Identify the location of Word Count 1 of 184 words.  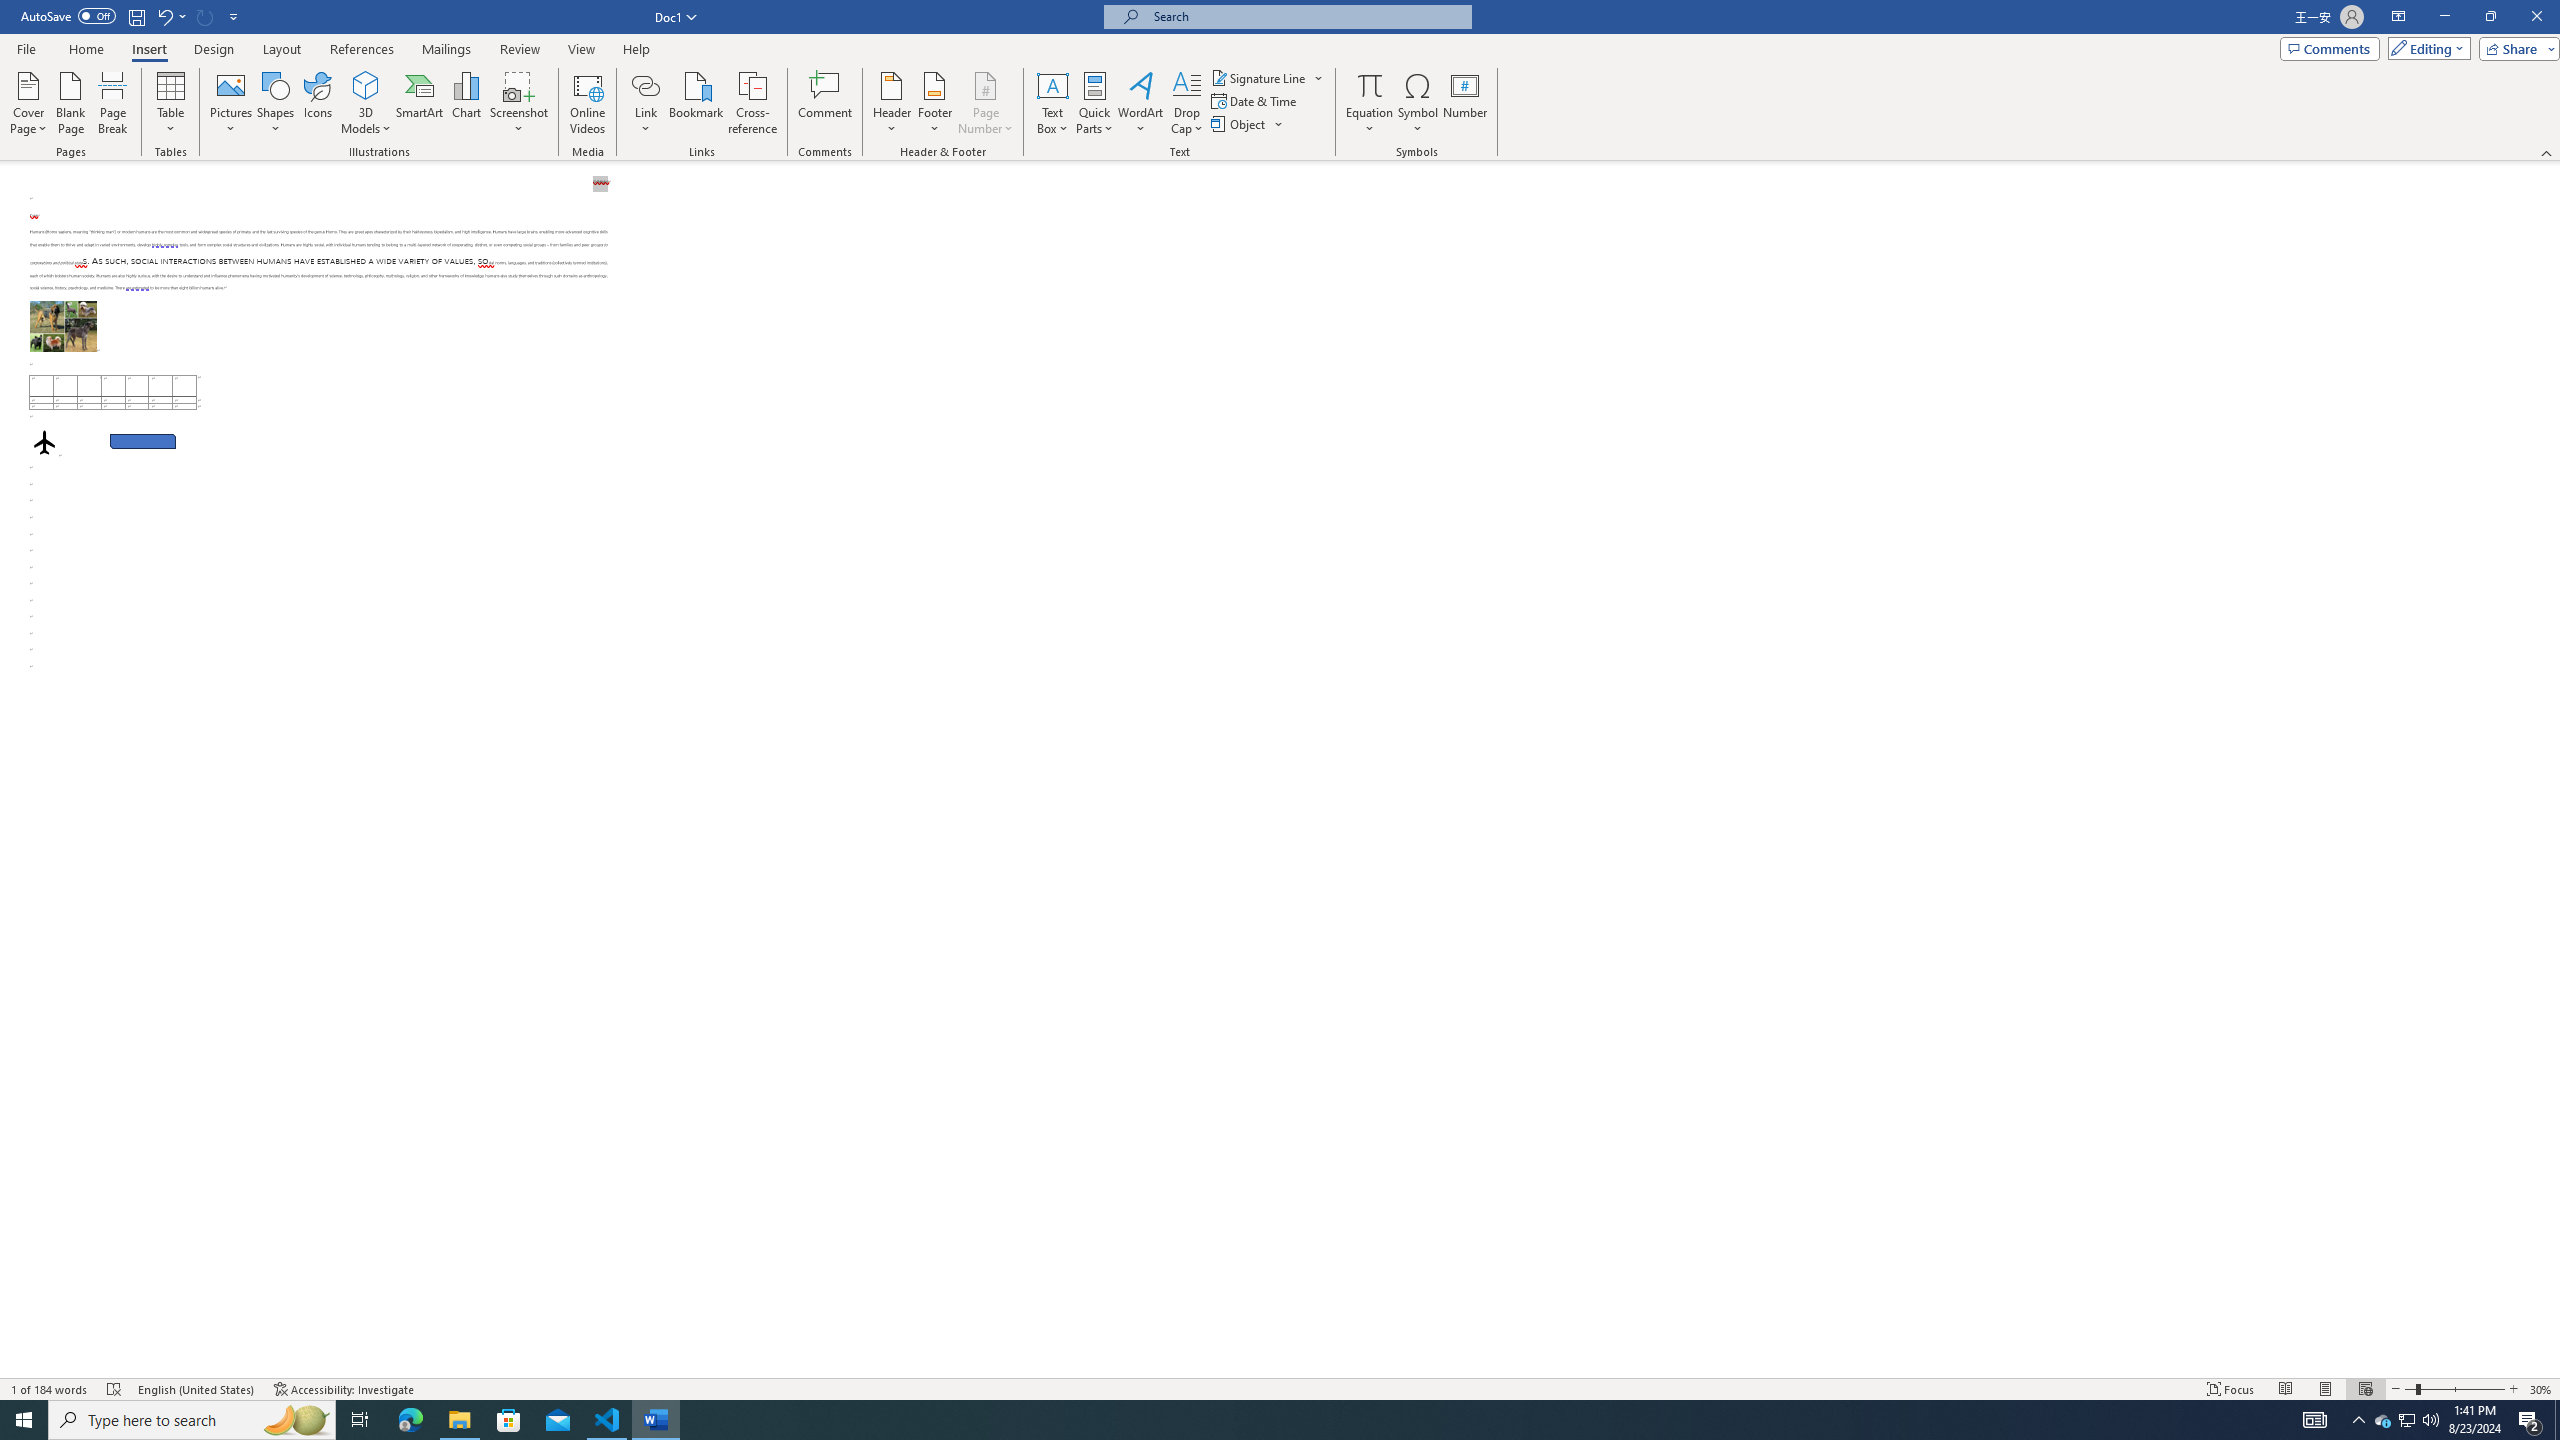
(51, 1389).